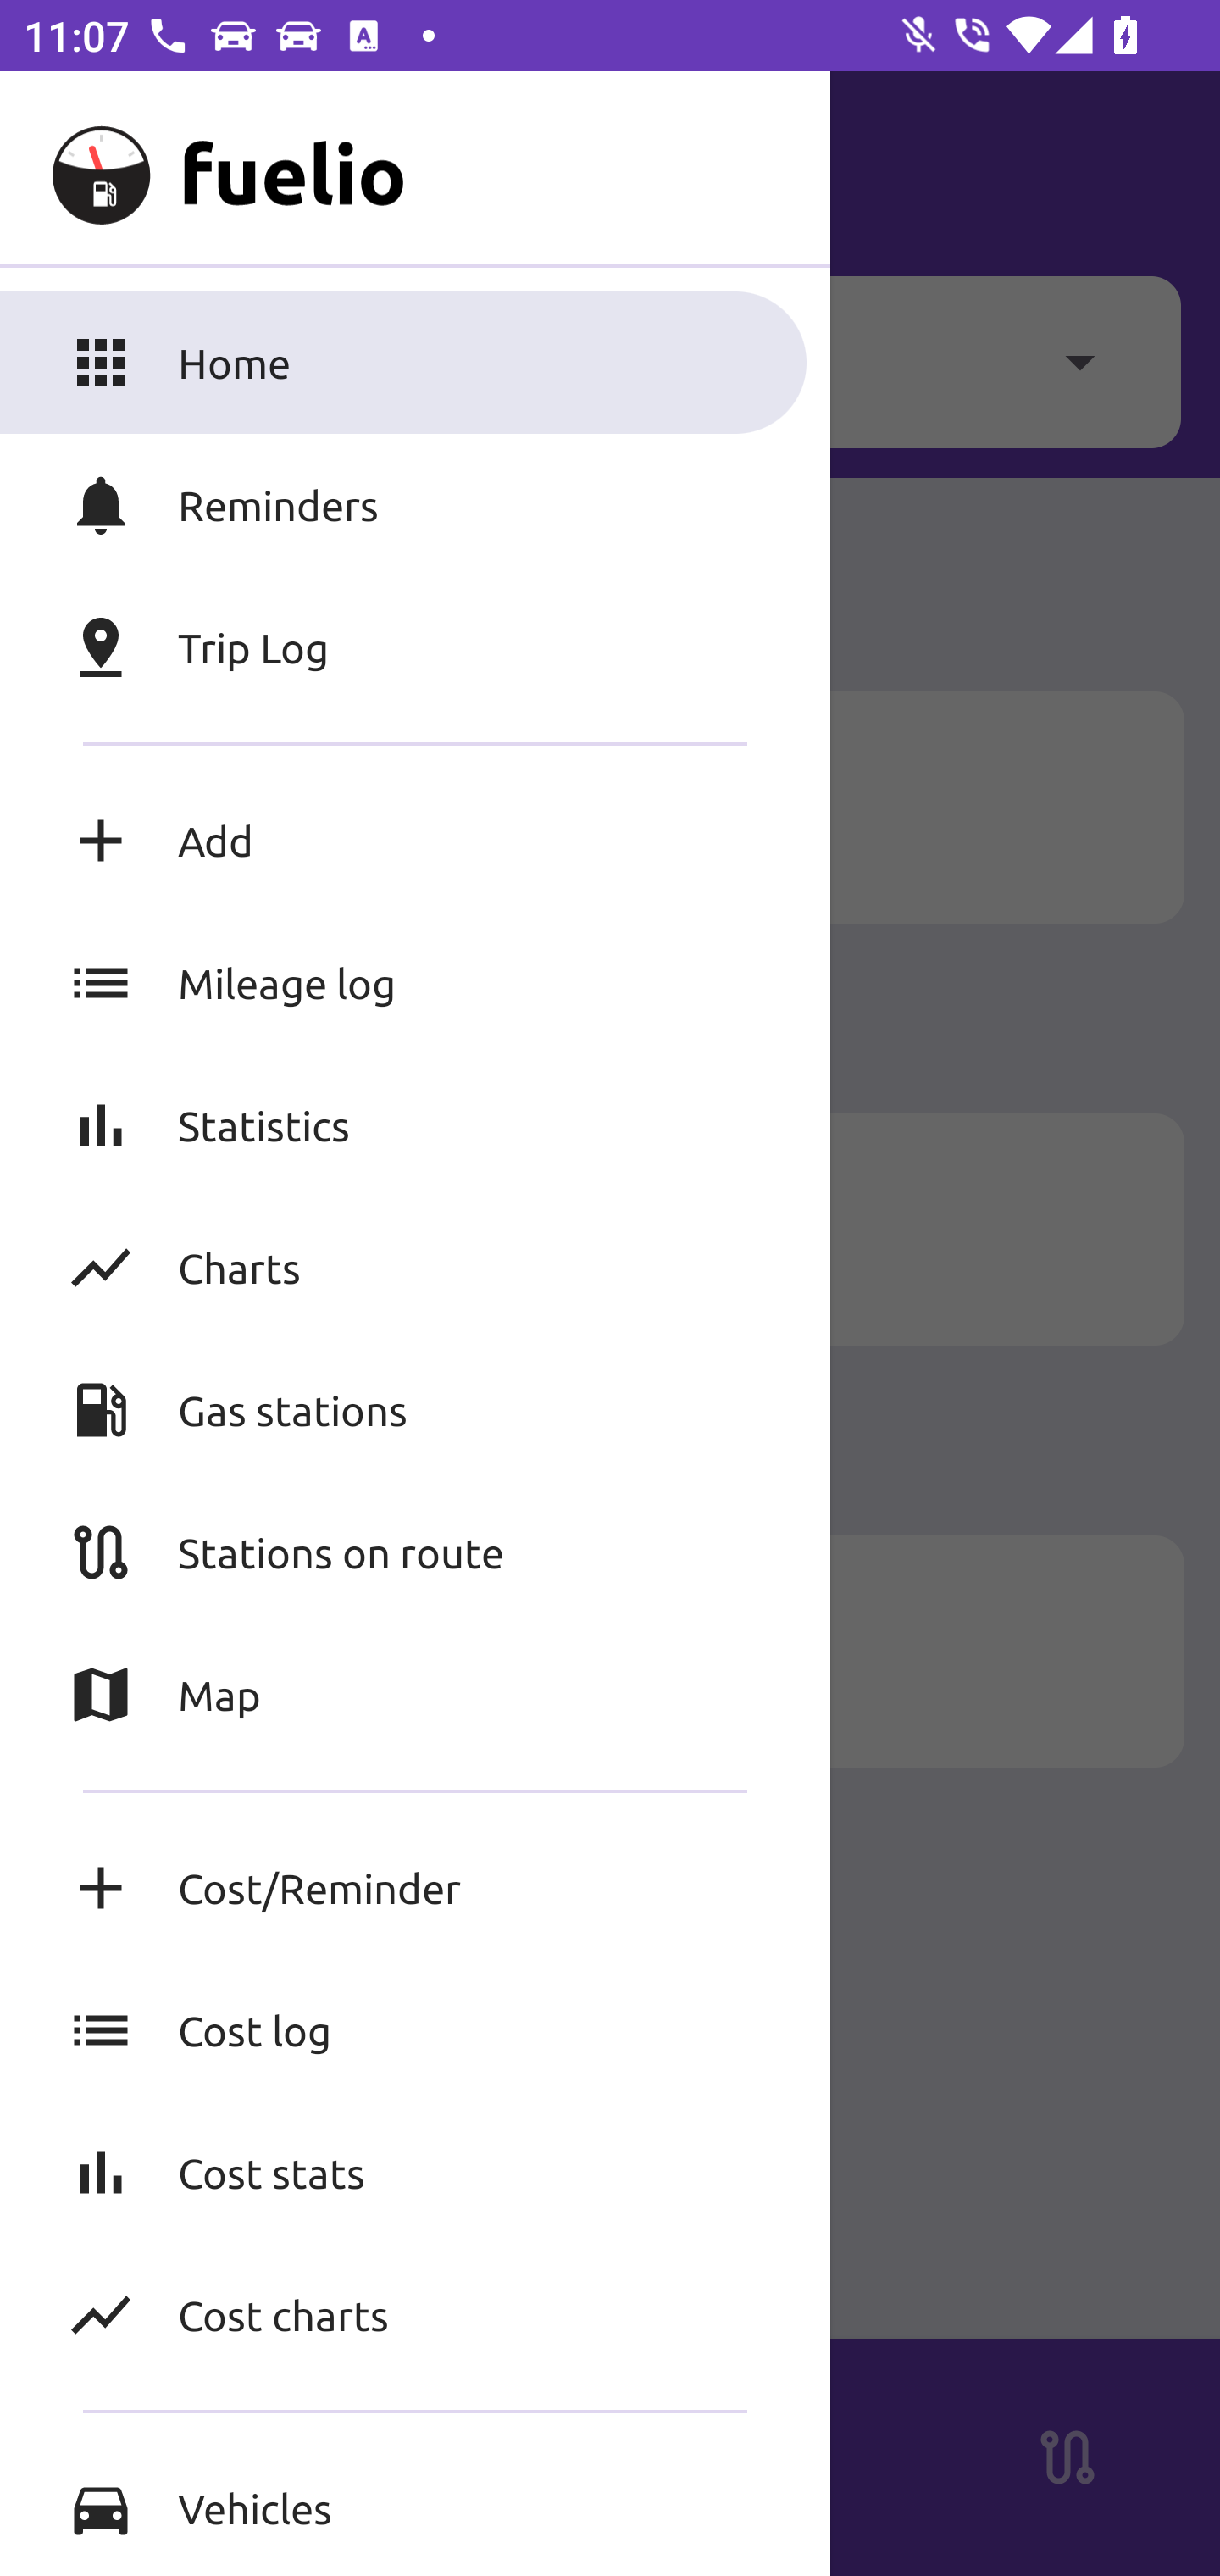 The height and width of the screenshot is (2576, 1220). I want to click on Stations on route, so click(415, 1552).